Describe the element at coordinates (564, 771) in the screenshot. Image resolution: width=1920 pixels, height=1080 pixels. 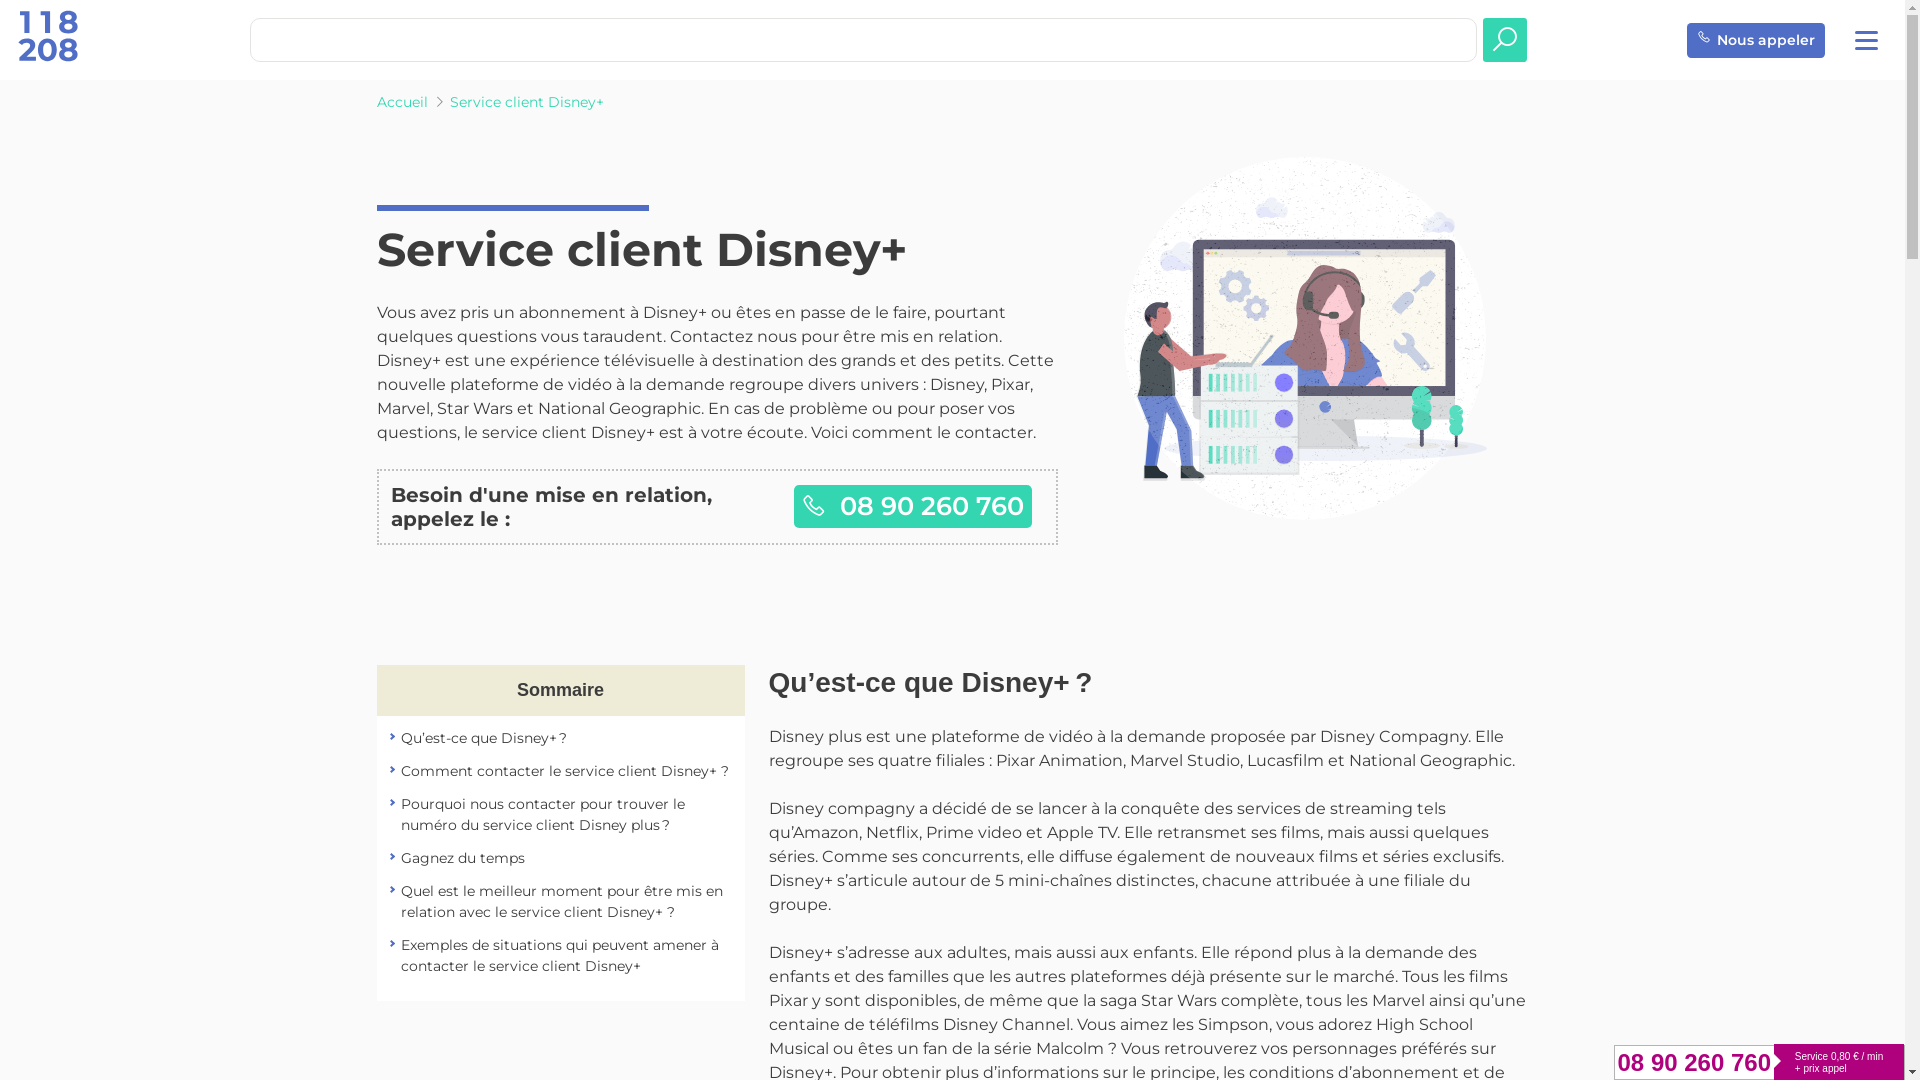
I see `Comment contacter le service client Disney+ ?` at that location.